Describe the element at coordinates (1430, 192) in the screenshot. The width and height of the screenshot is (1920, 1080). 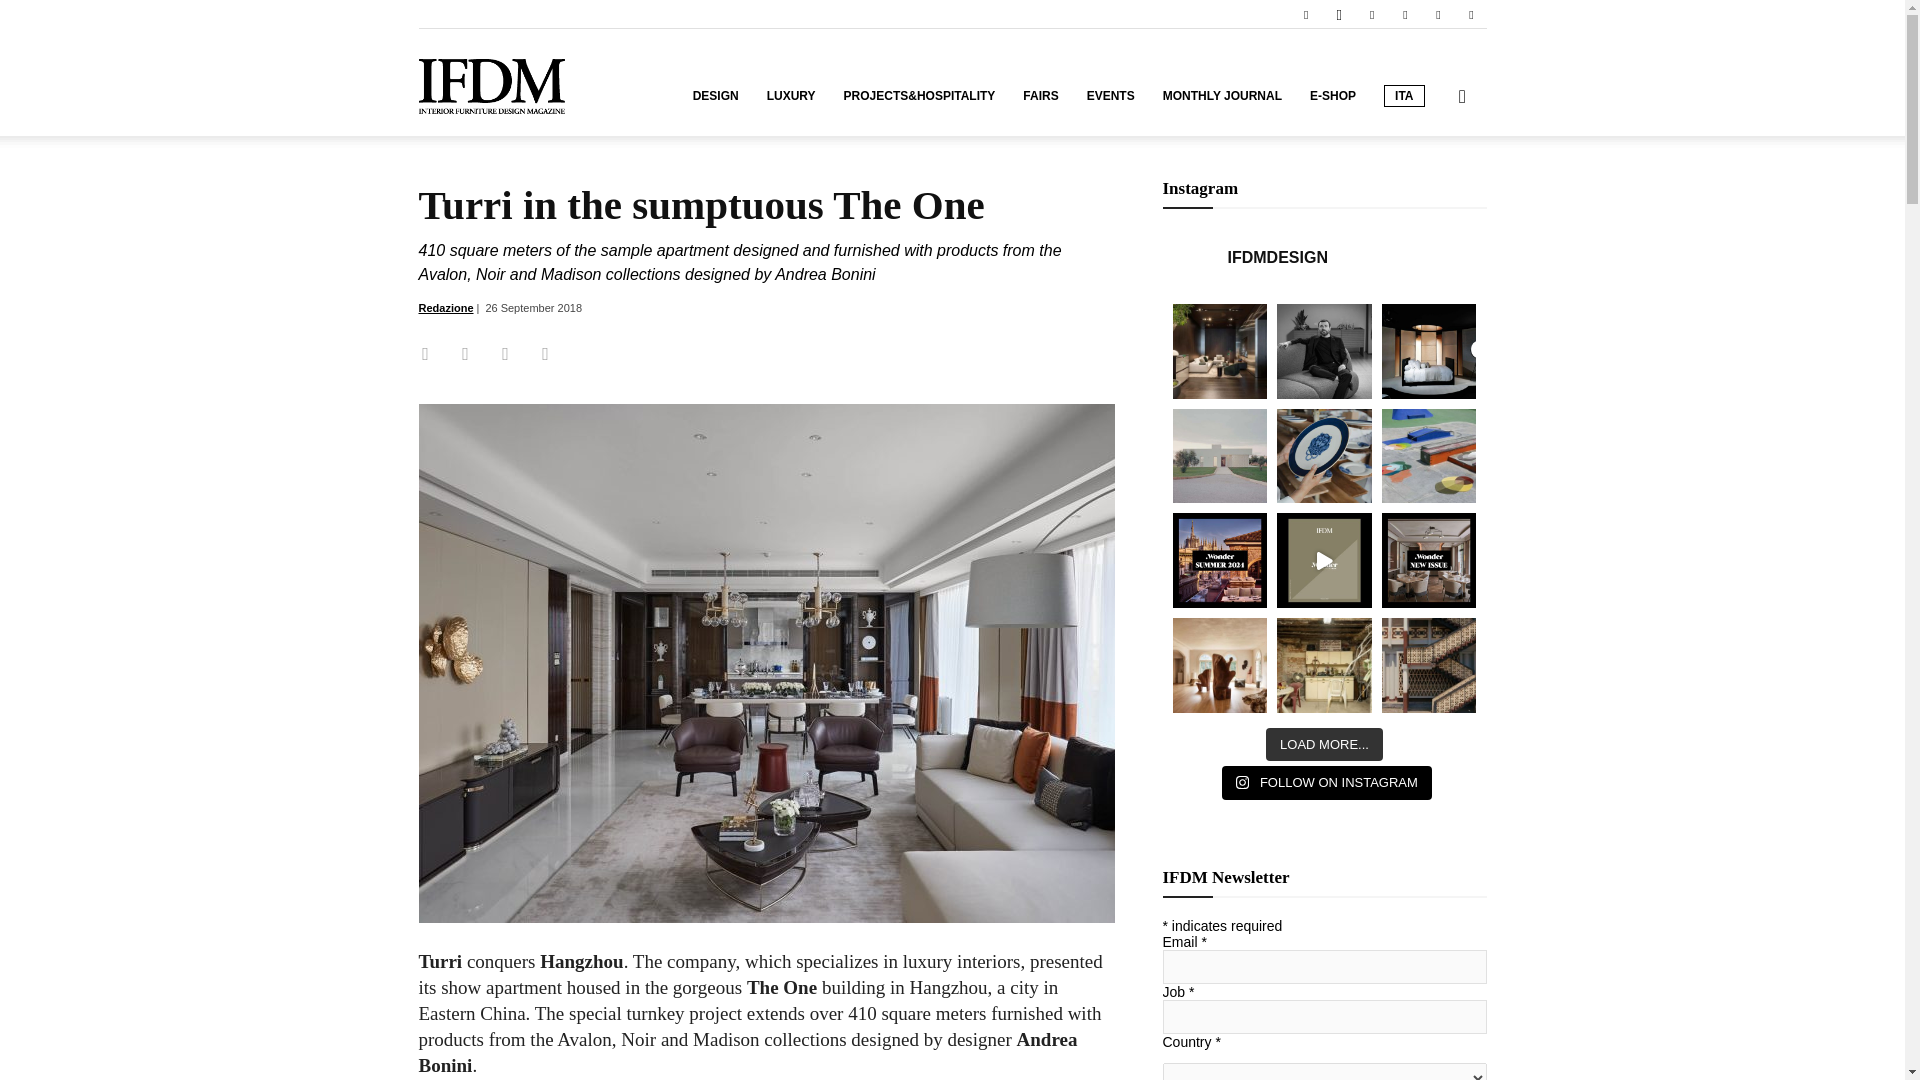
I see `Search` at that location.